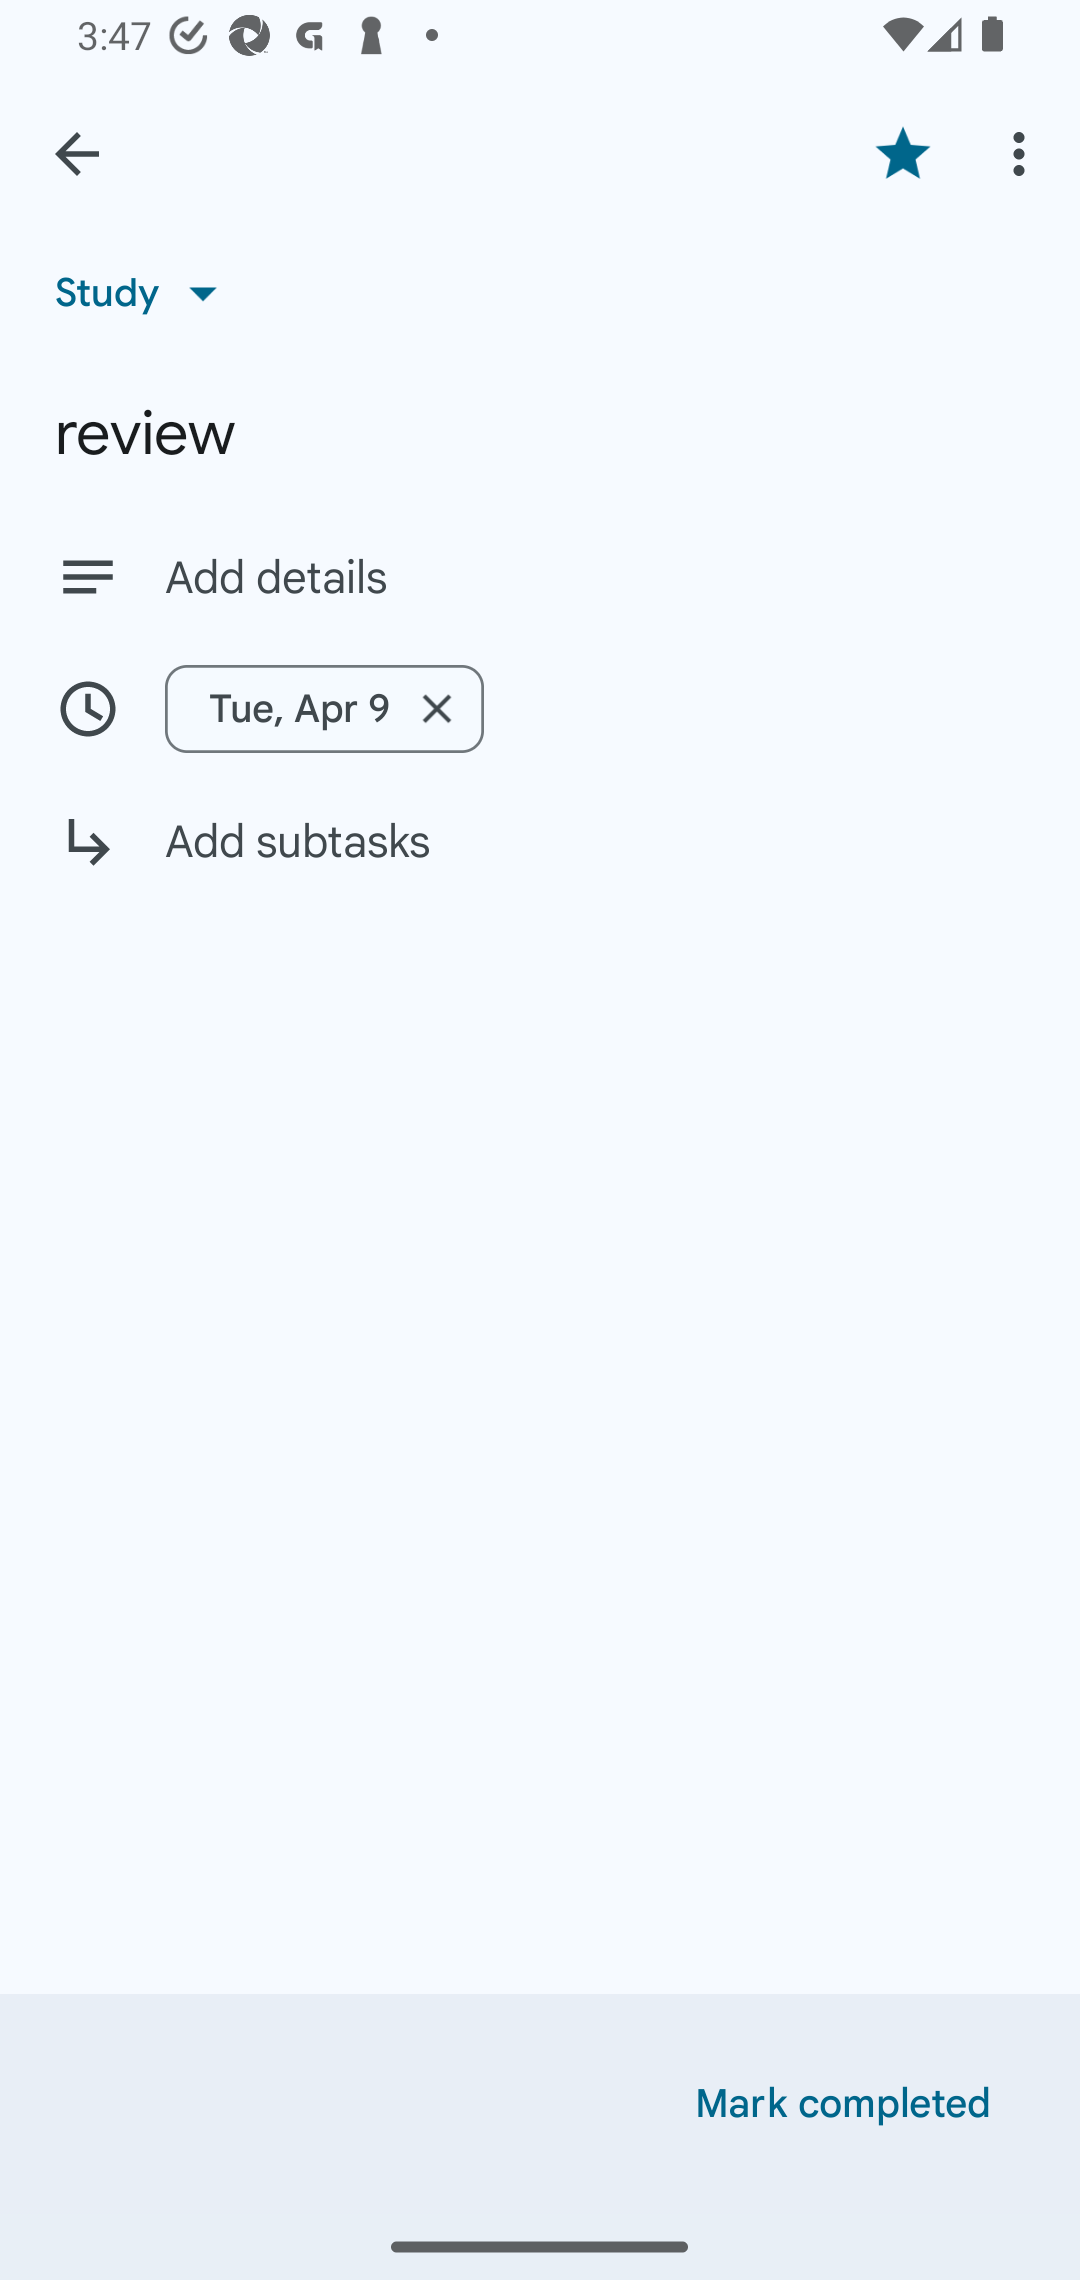 The image size is (1080, 2280). I want to click on Add subtasks, so click(540, 862).